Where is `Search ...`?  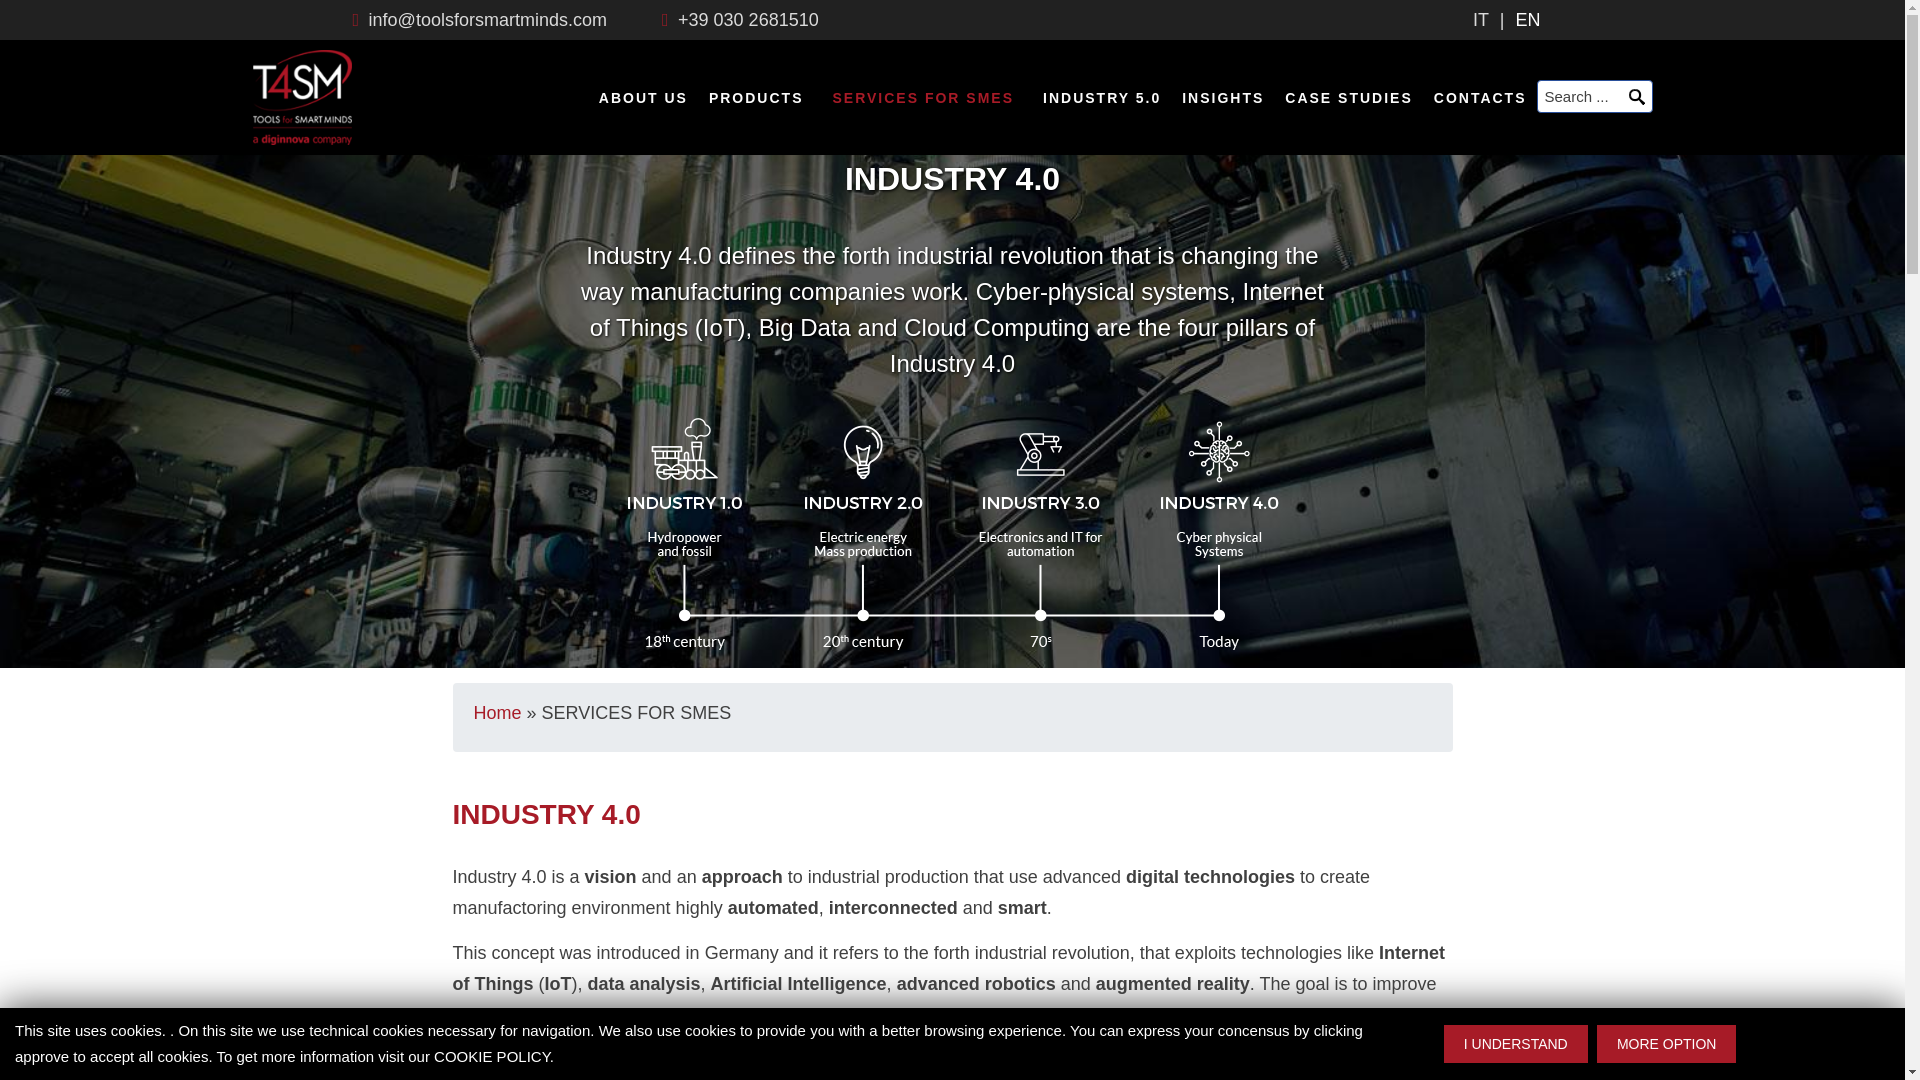
Search ... is located at coordinates (1594, 96).